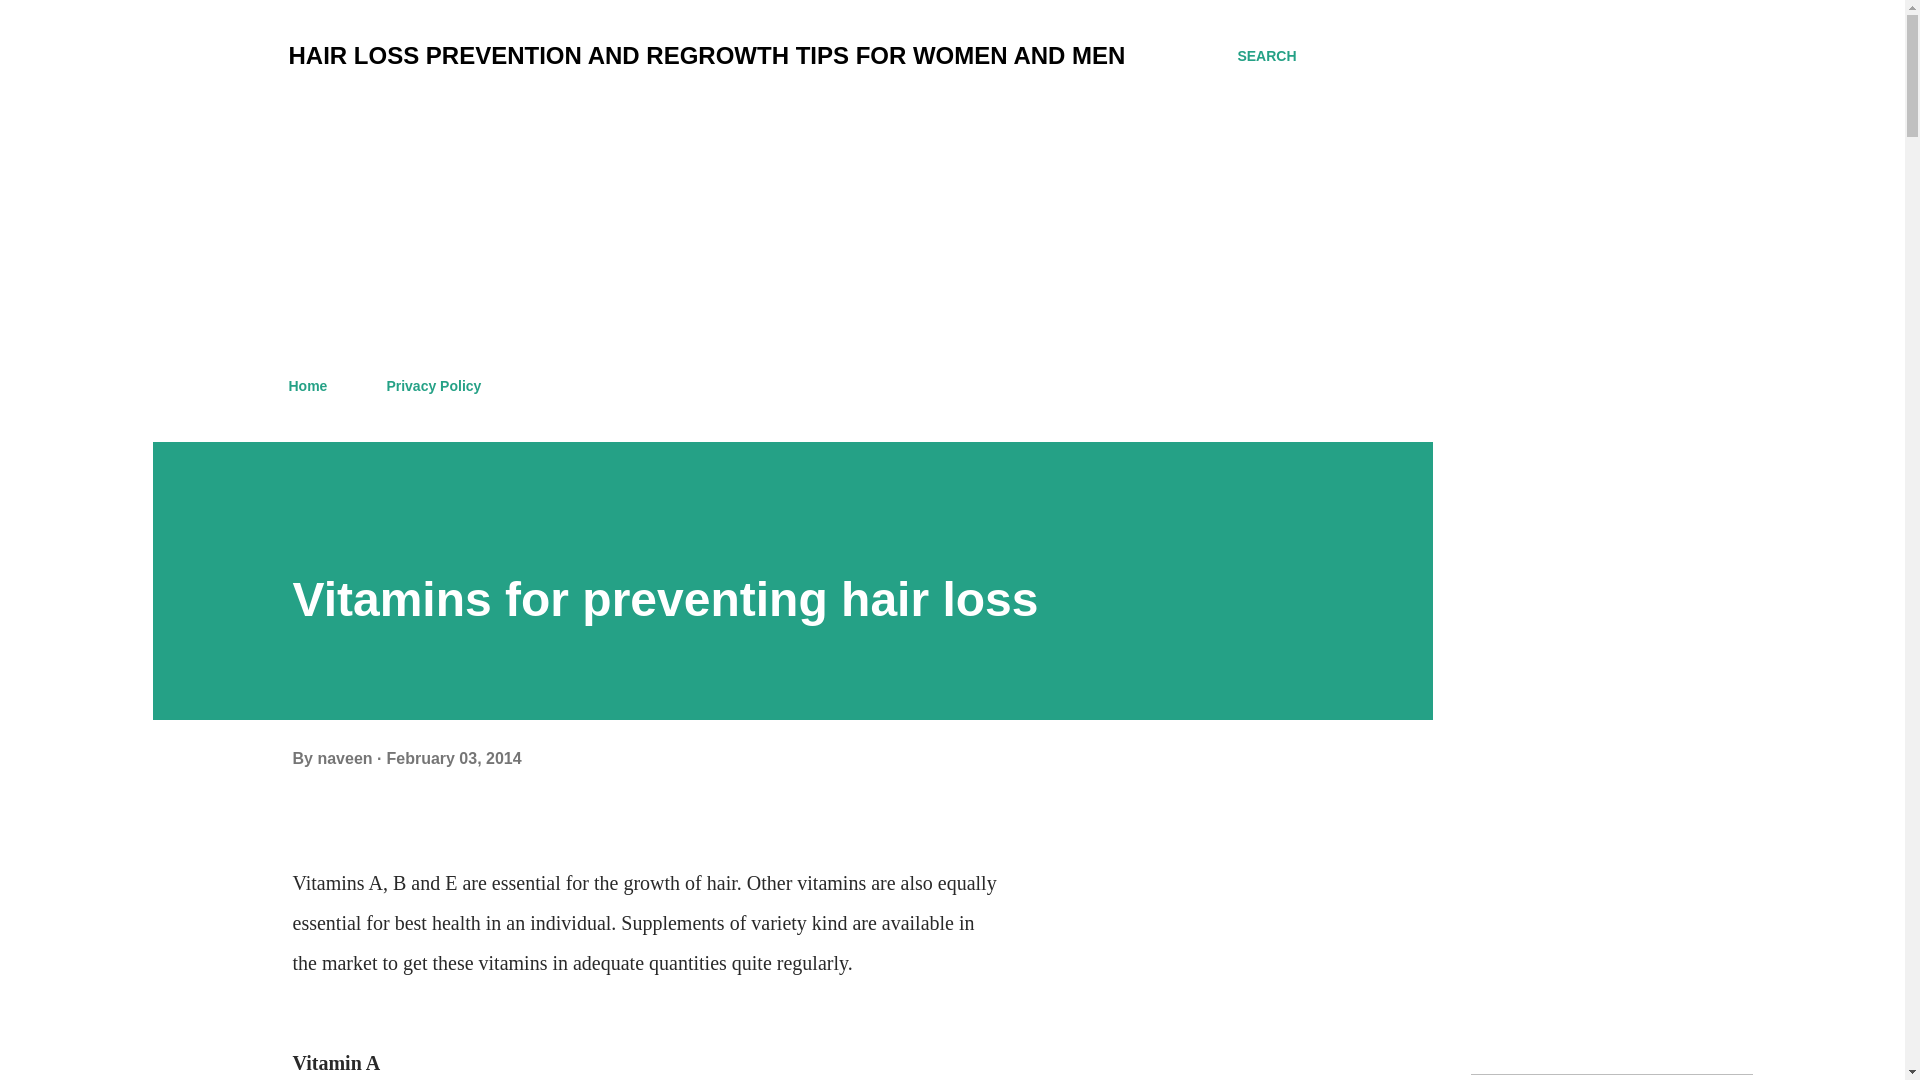  I want to click on SEARCH, so click(1266, 56).